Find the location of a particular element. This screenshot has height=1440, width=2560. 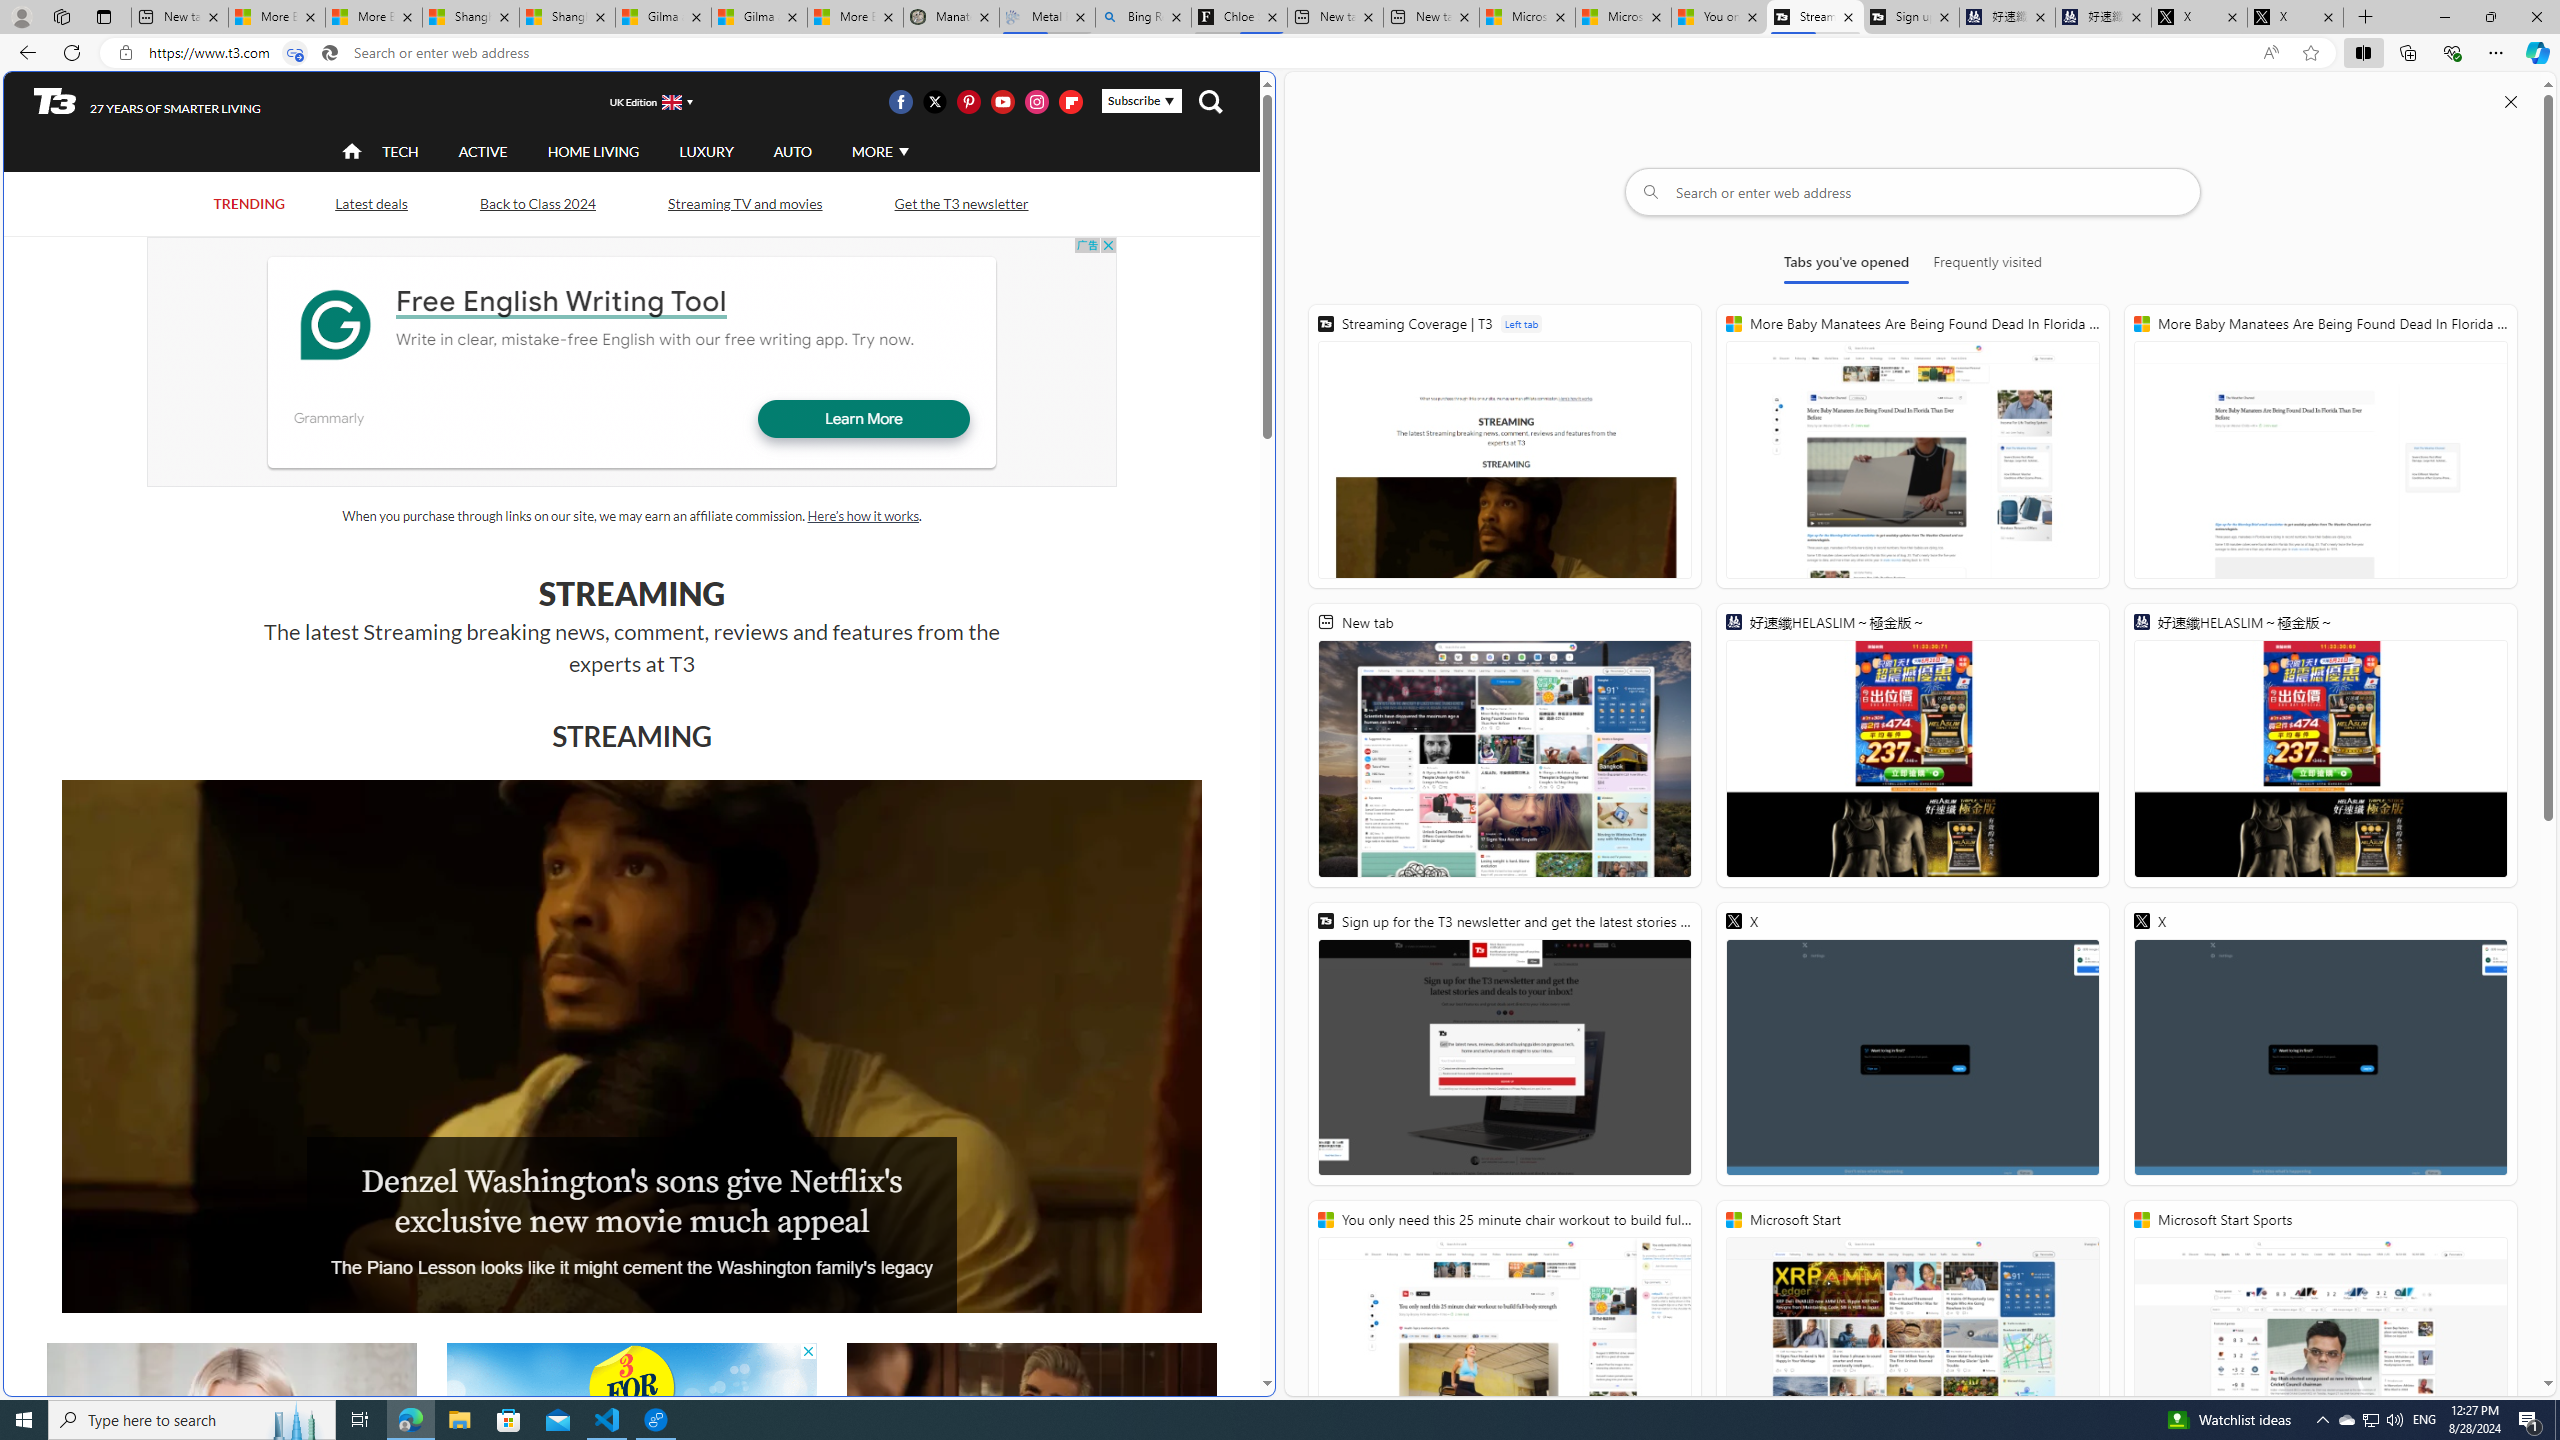

Visit us on Twitter is located at coordinates (936, 101).